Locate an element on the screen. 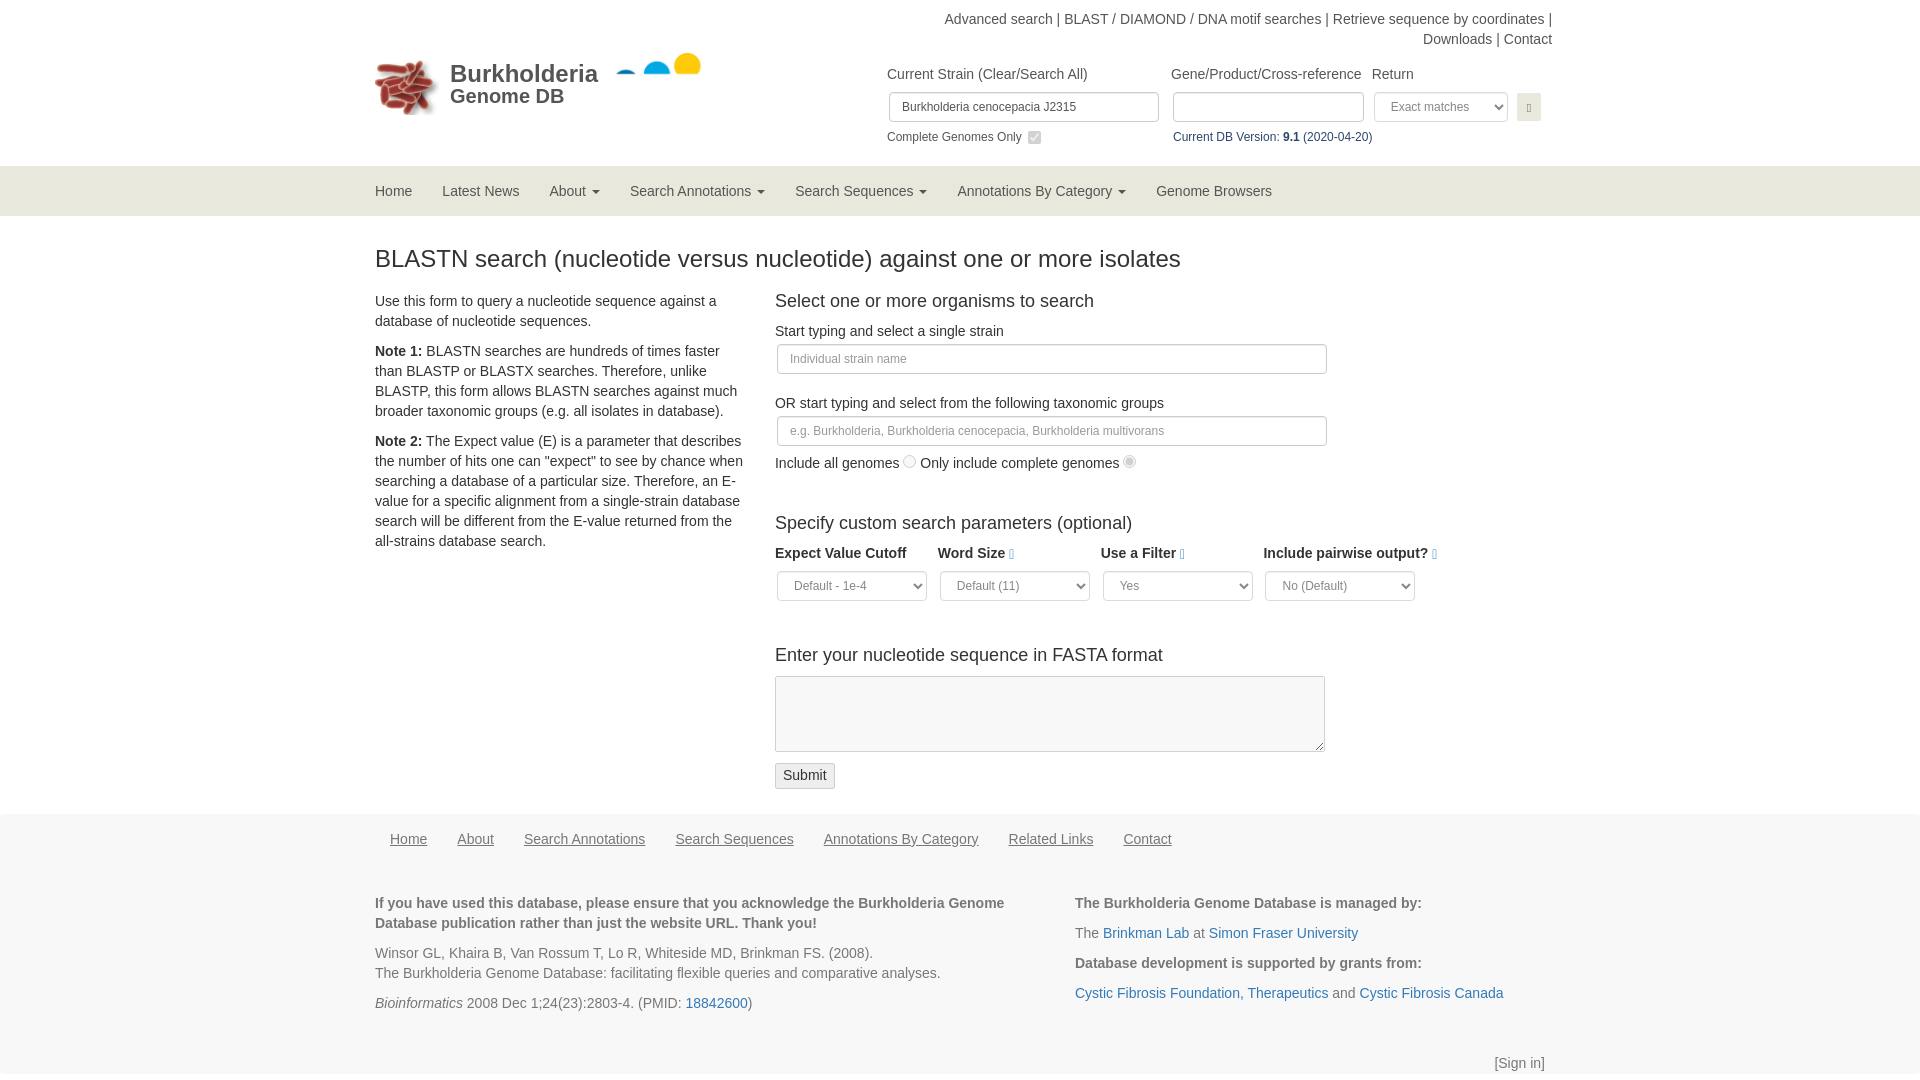  complete is located at coordinates (1034, 136).